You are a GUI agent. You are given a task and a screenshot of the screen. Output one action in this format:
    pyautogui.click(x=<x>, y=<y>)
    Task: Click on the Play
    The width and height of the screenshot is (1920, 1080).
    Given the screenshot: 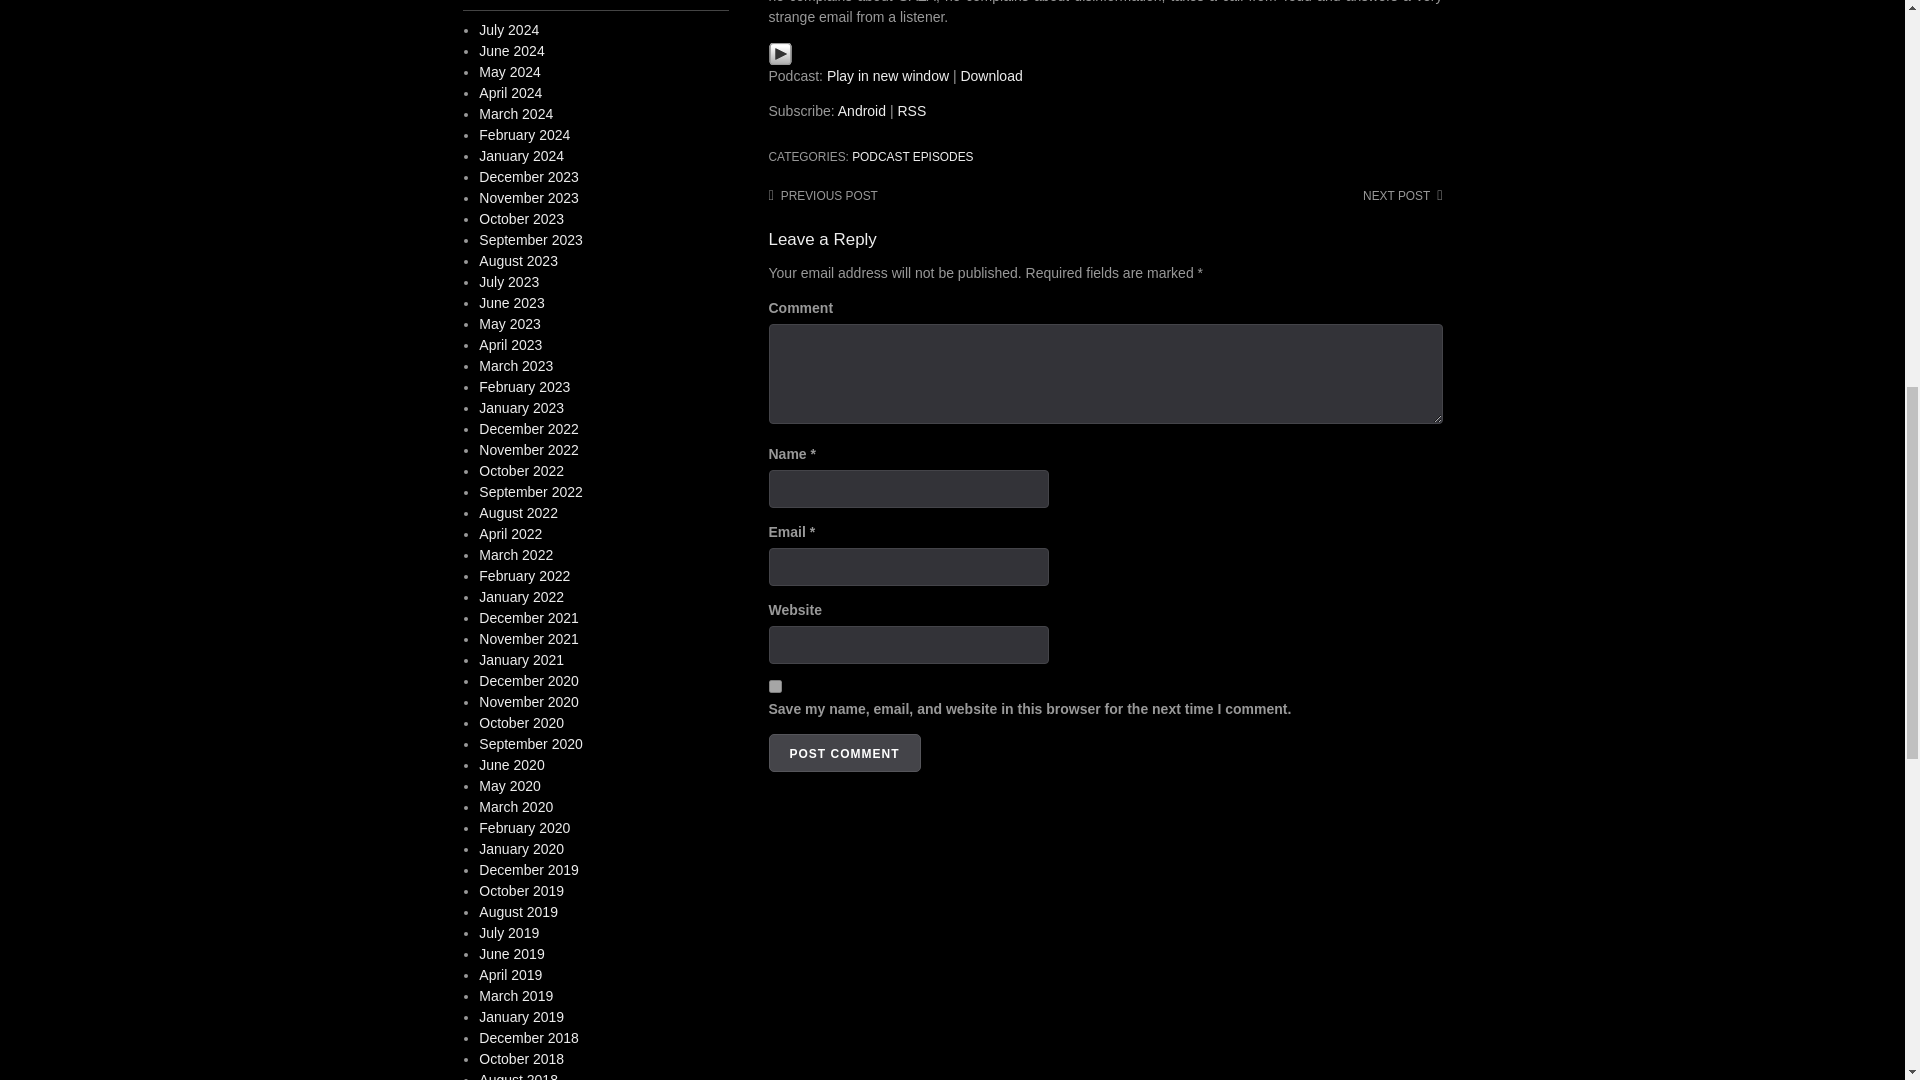 What is the action you would take?
    pyautogui.click(x=780, y=54)
    